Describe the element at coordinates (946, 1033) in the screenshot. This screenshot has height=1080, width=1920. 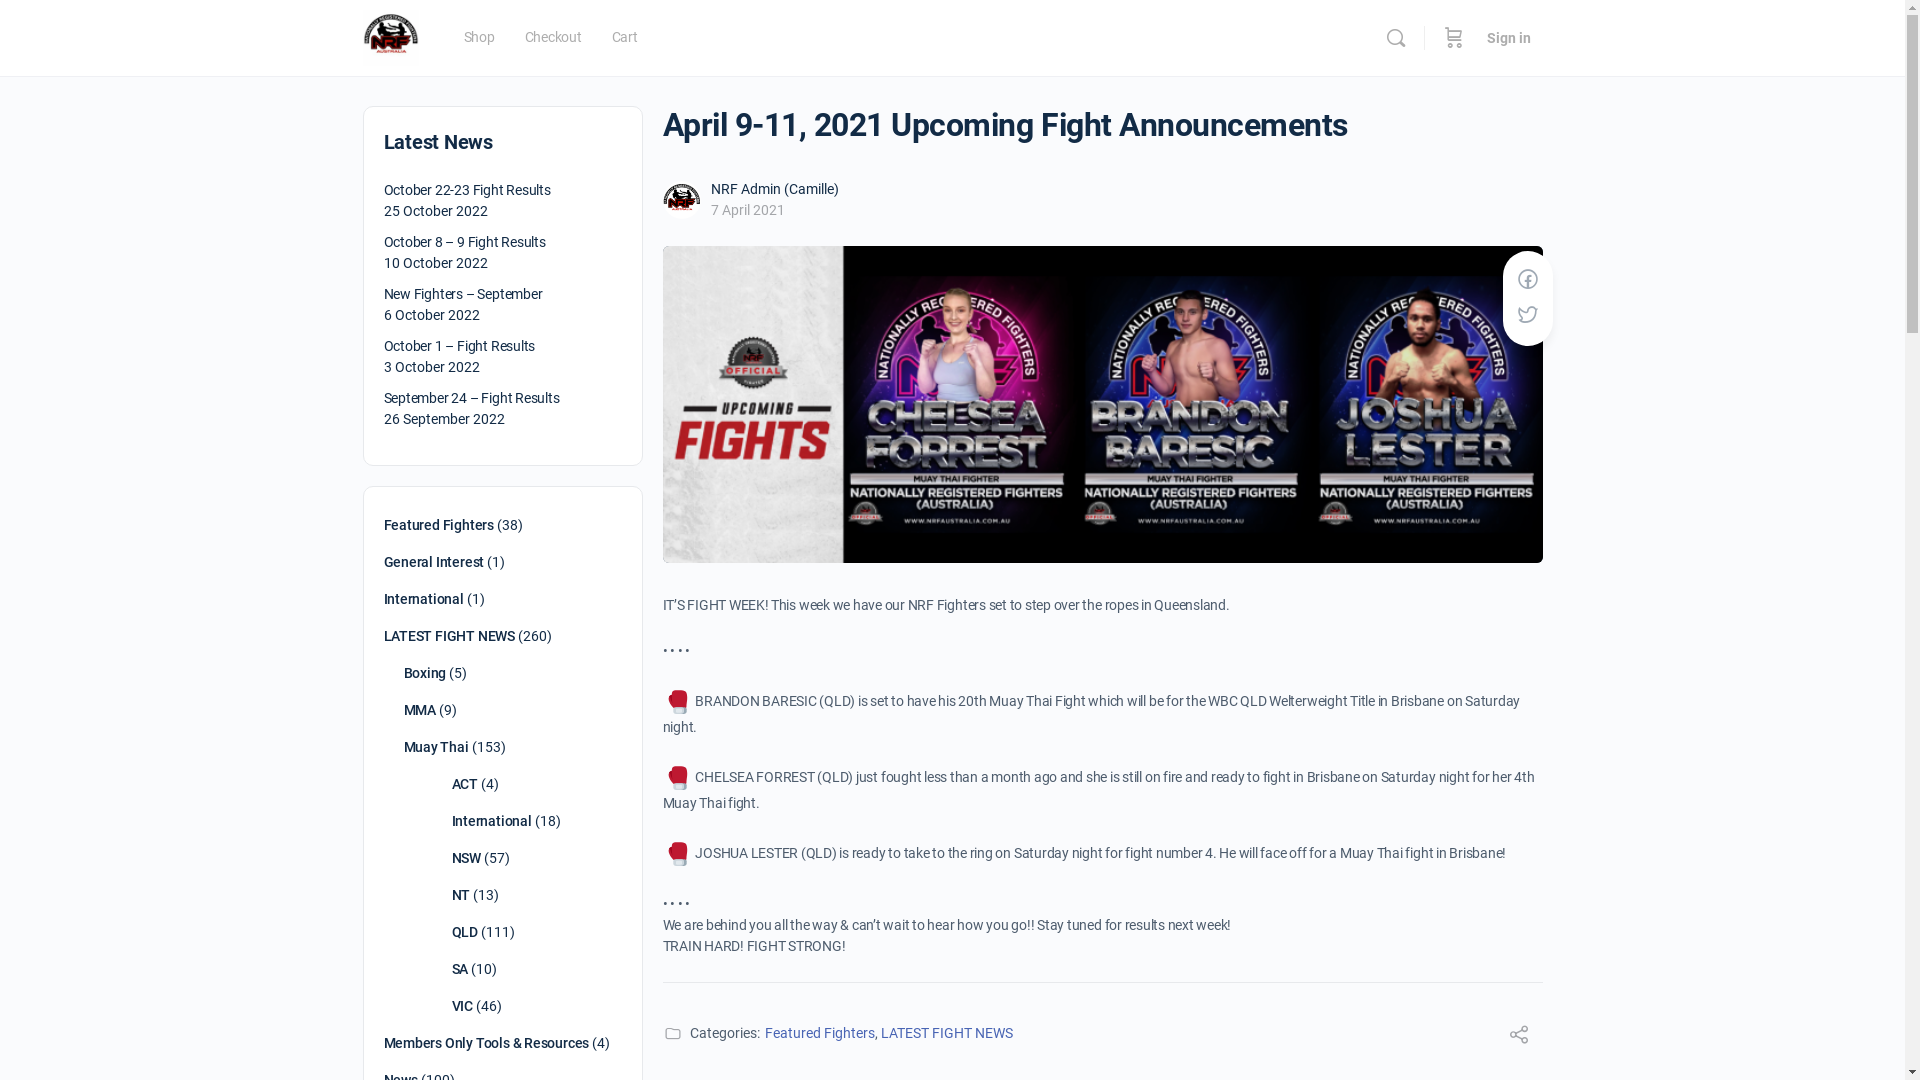
I see `LATEST FIGHT NEWS` at that location.